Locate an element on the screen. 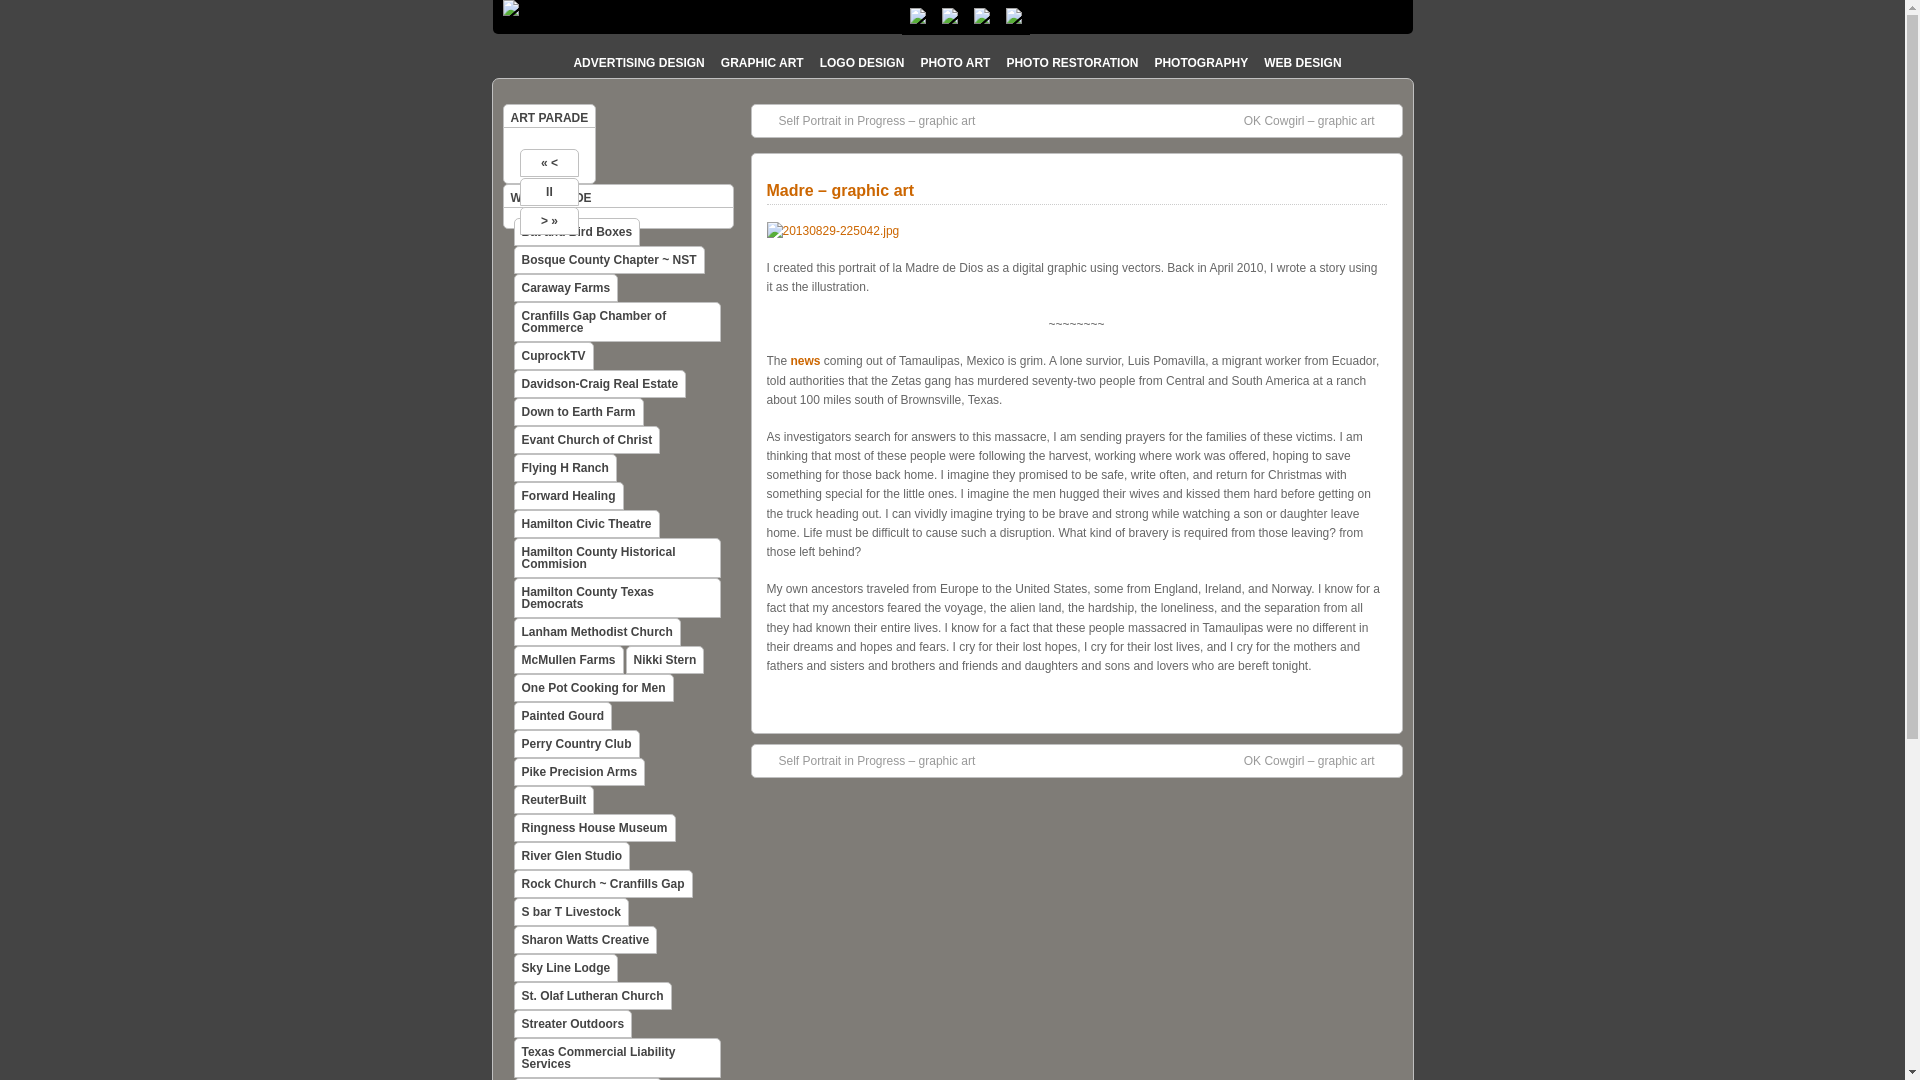 The height and width of the screenshot is (1080, 1920). HOME is located at coordinates (918, 17).